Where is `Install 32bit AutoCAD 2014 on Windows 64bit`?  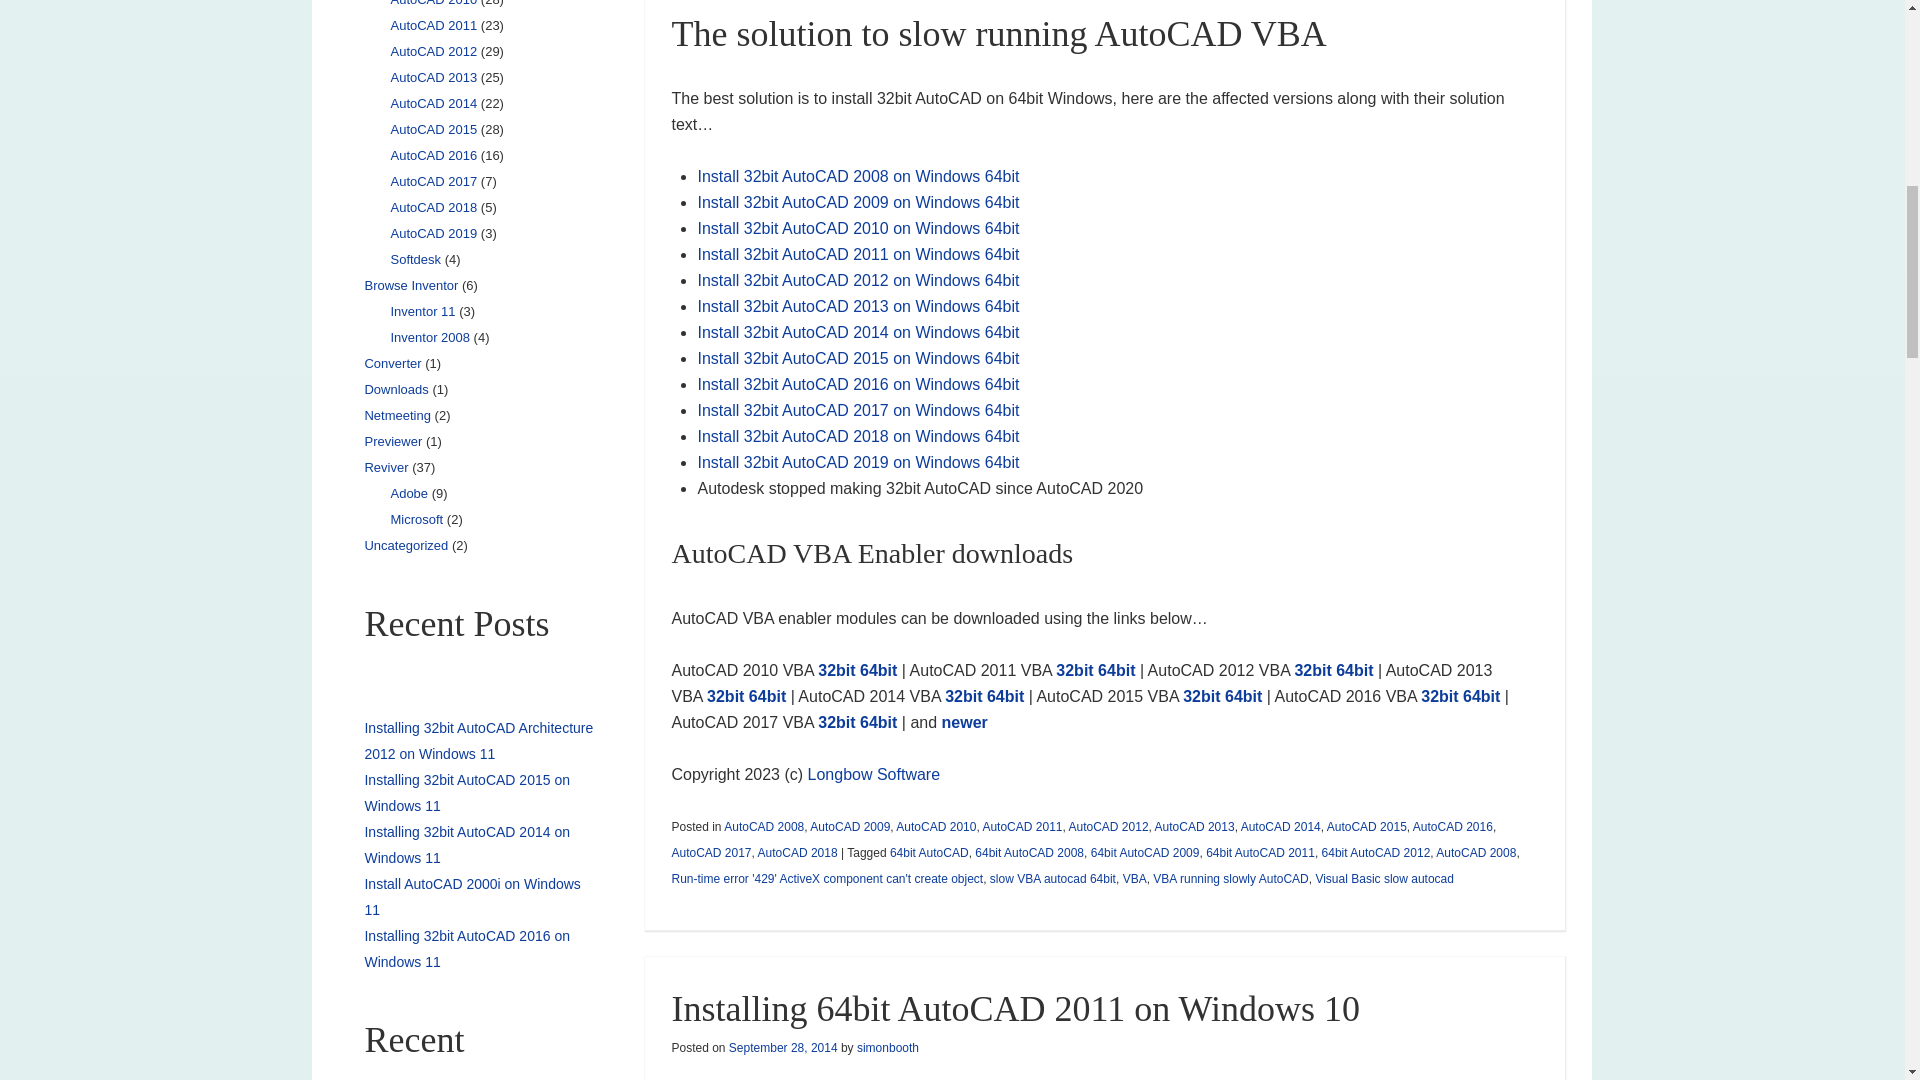 Install 32bit AutoCAD 2014 on Windows 64bit is located at coordinates (858, 332).